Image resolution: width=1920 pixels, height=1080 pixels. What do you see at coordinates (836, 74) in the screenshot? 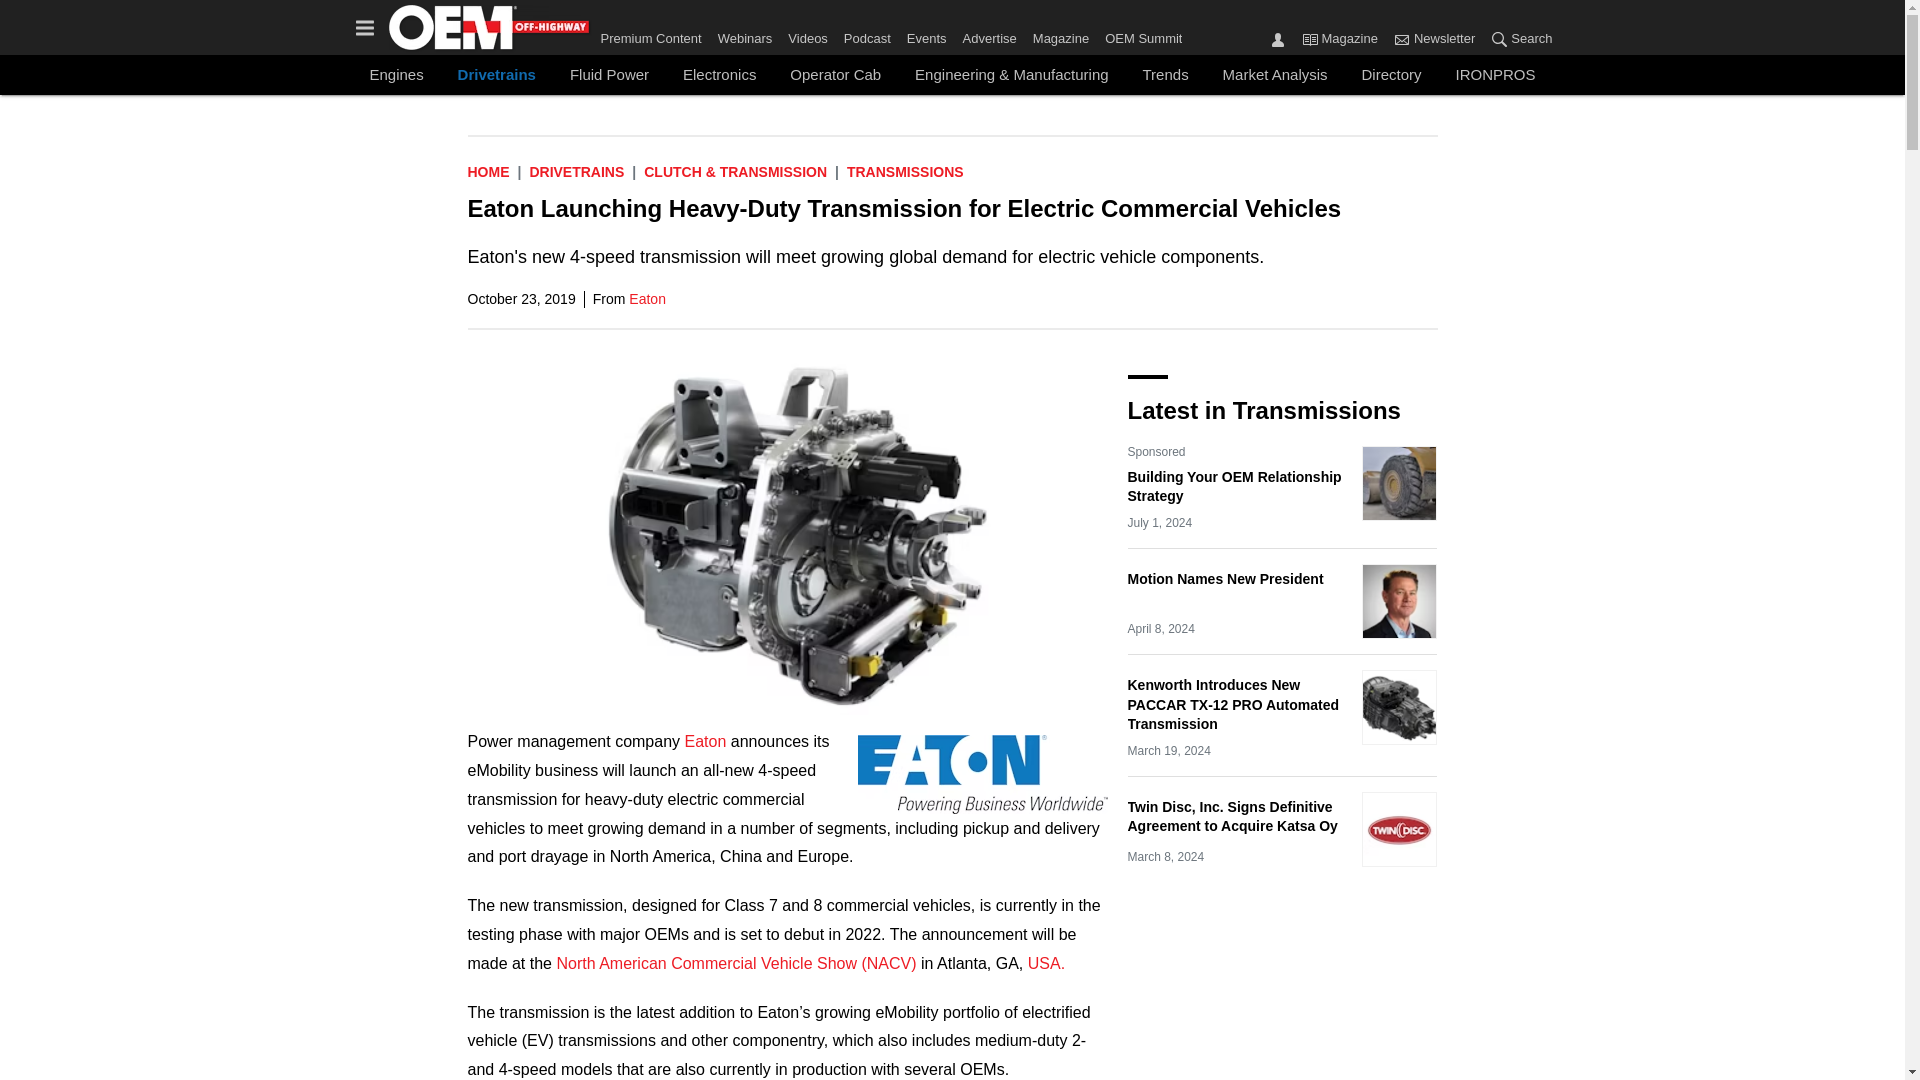
I see `Operator Cab` at bounding box center [836, 74].